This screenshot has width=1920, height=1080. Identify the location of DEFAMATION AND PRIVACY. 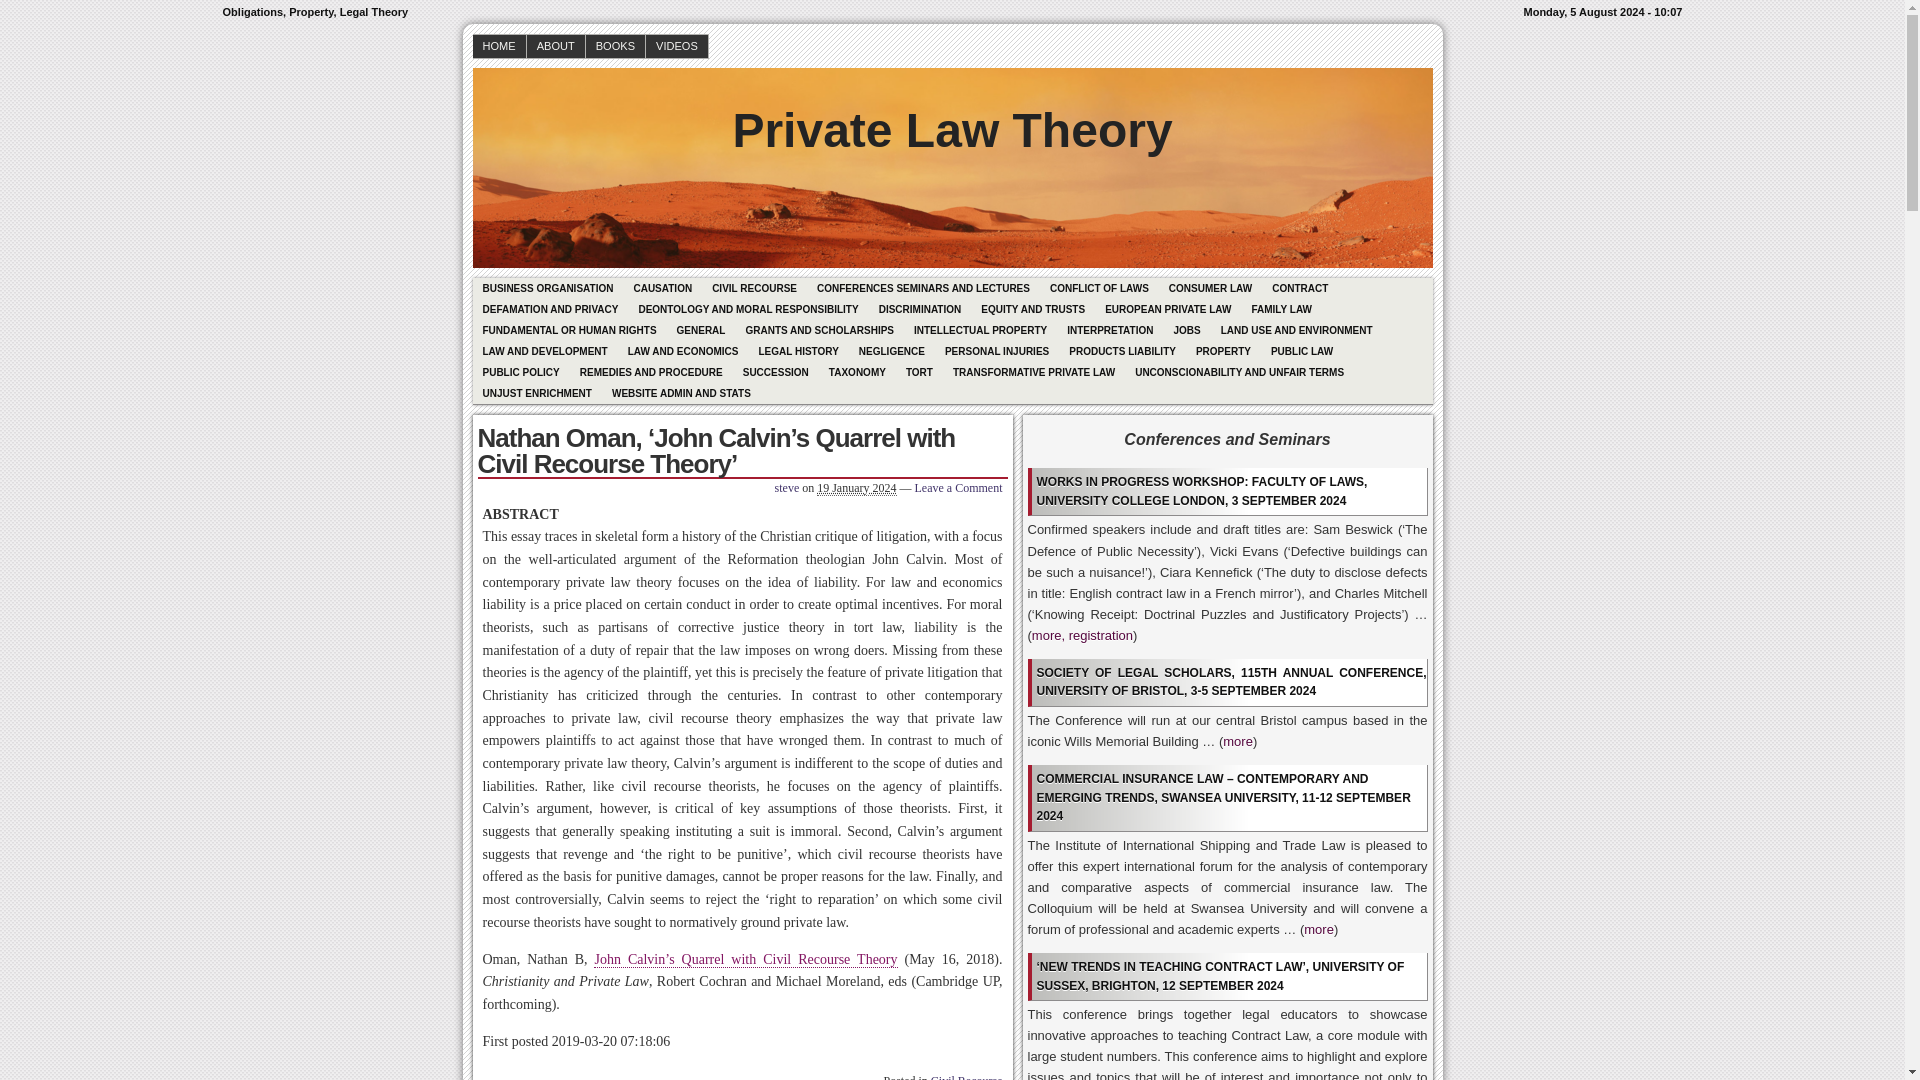
(550, 309).